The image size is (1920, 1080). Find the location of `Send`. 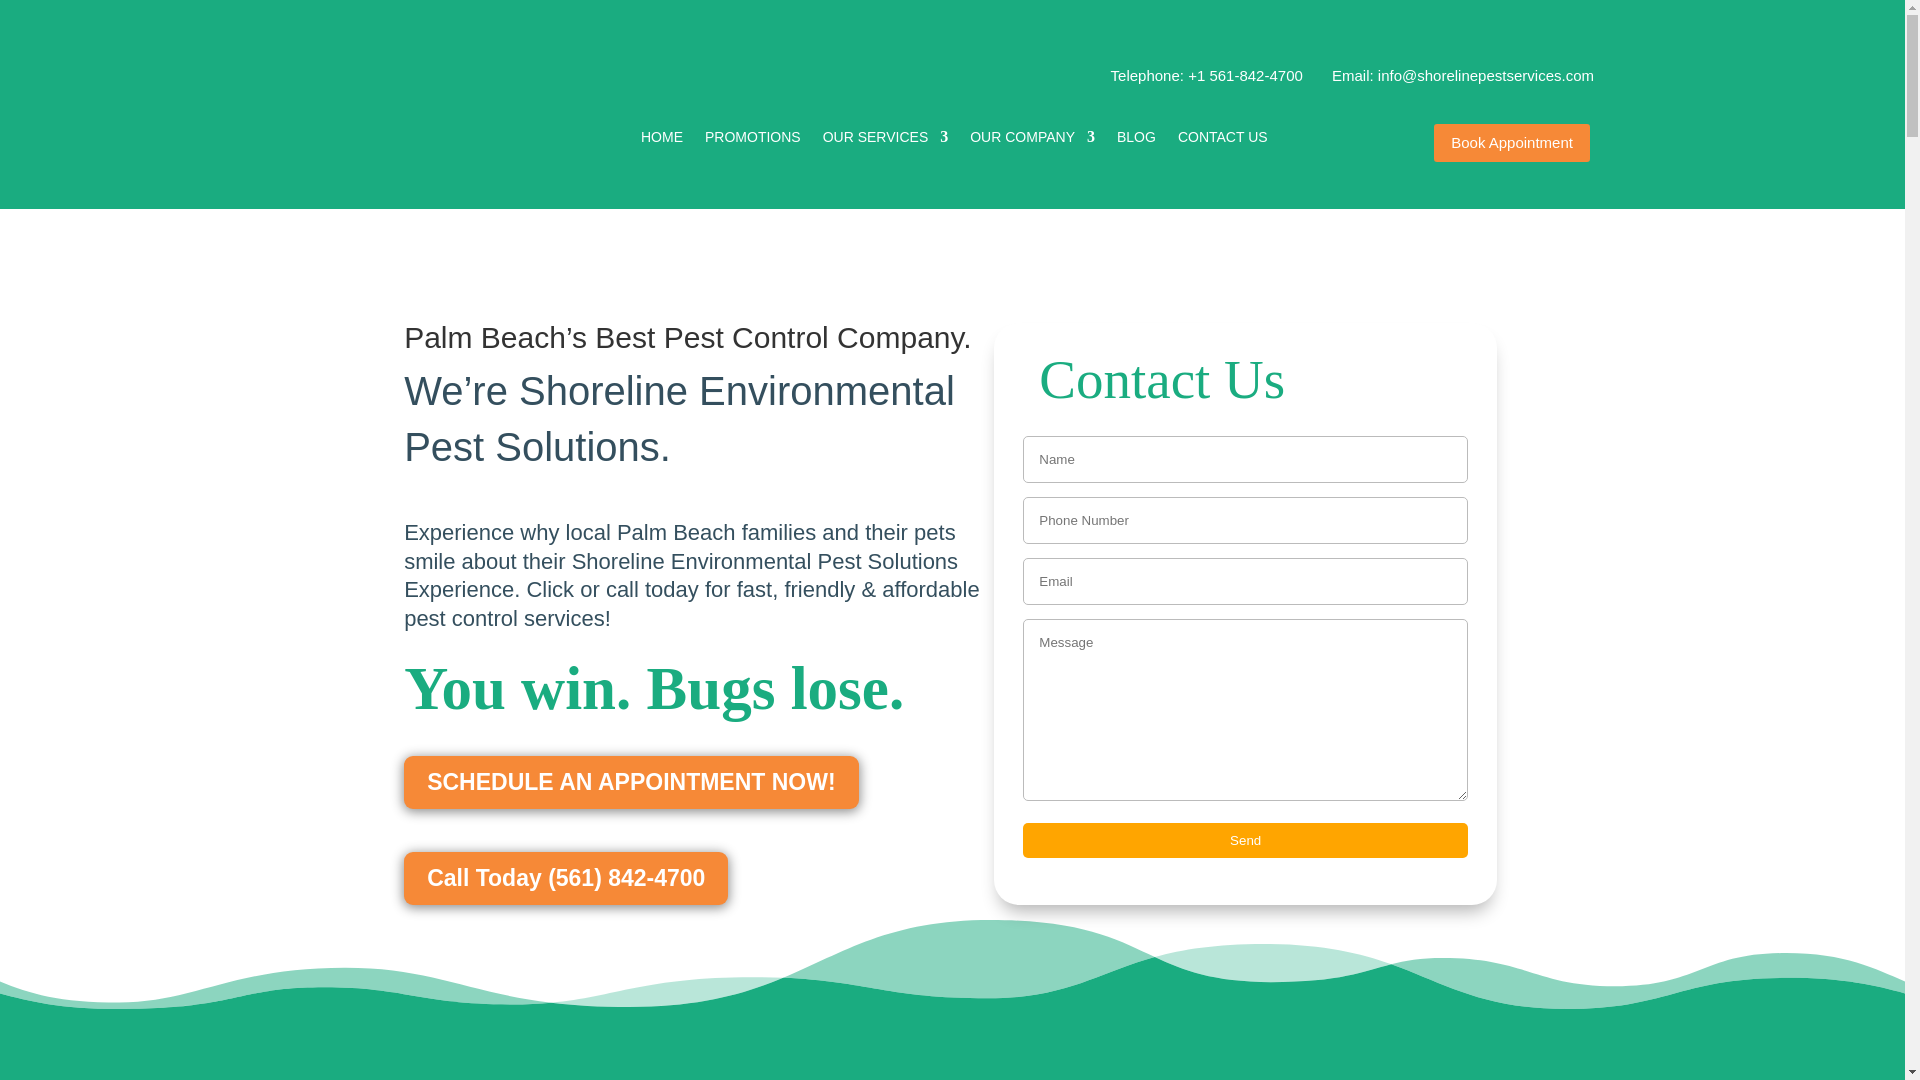

Send is located at coordinates (1246, 840).